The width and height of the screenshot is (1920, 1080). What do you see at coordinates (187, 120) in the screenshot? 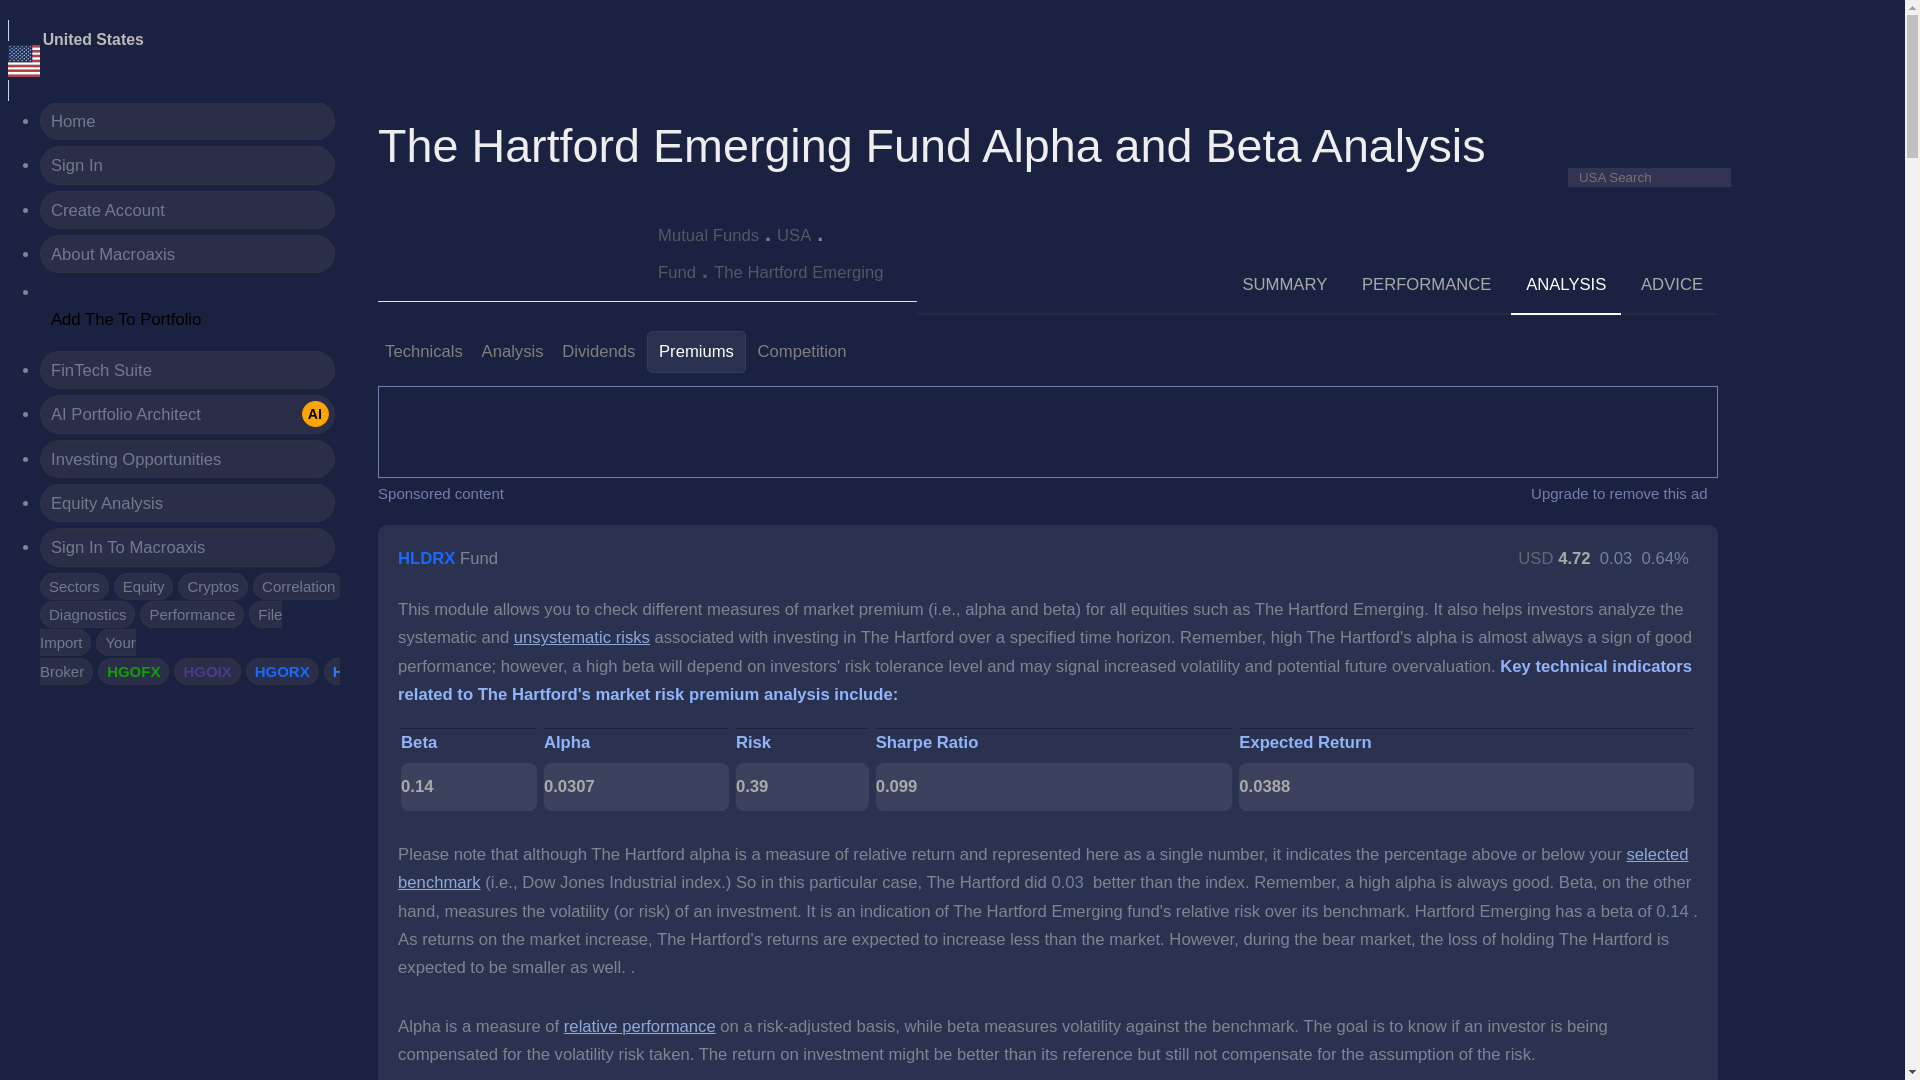
I see `Home` at bounding box center [187, 120].